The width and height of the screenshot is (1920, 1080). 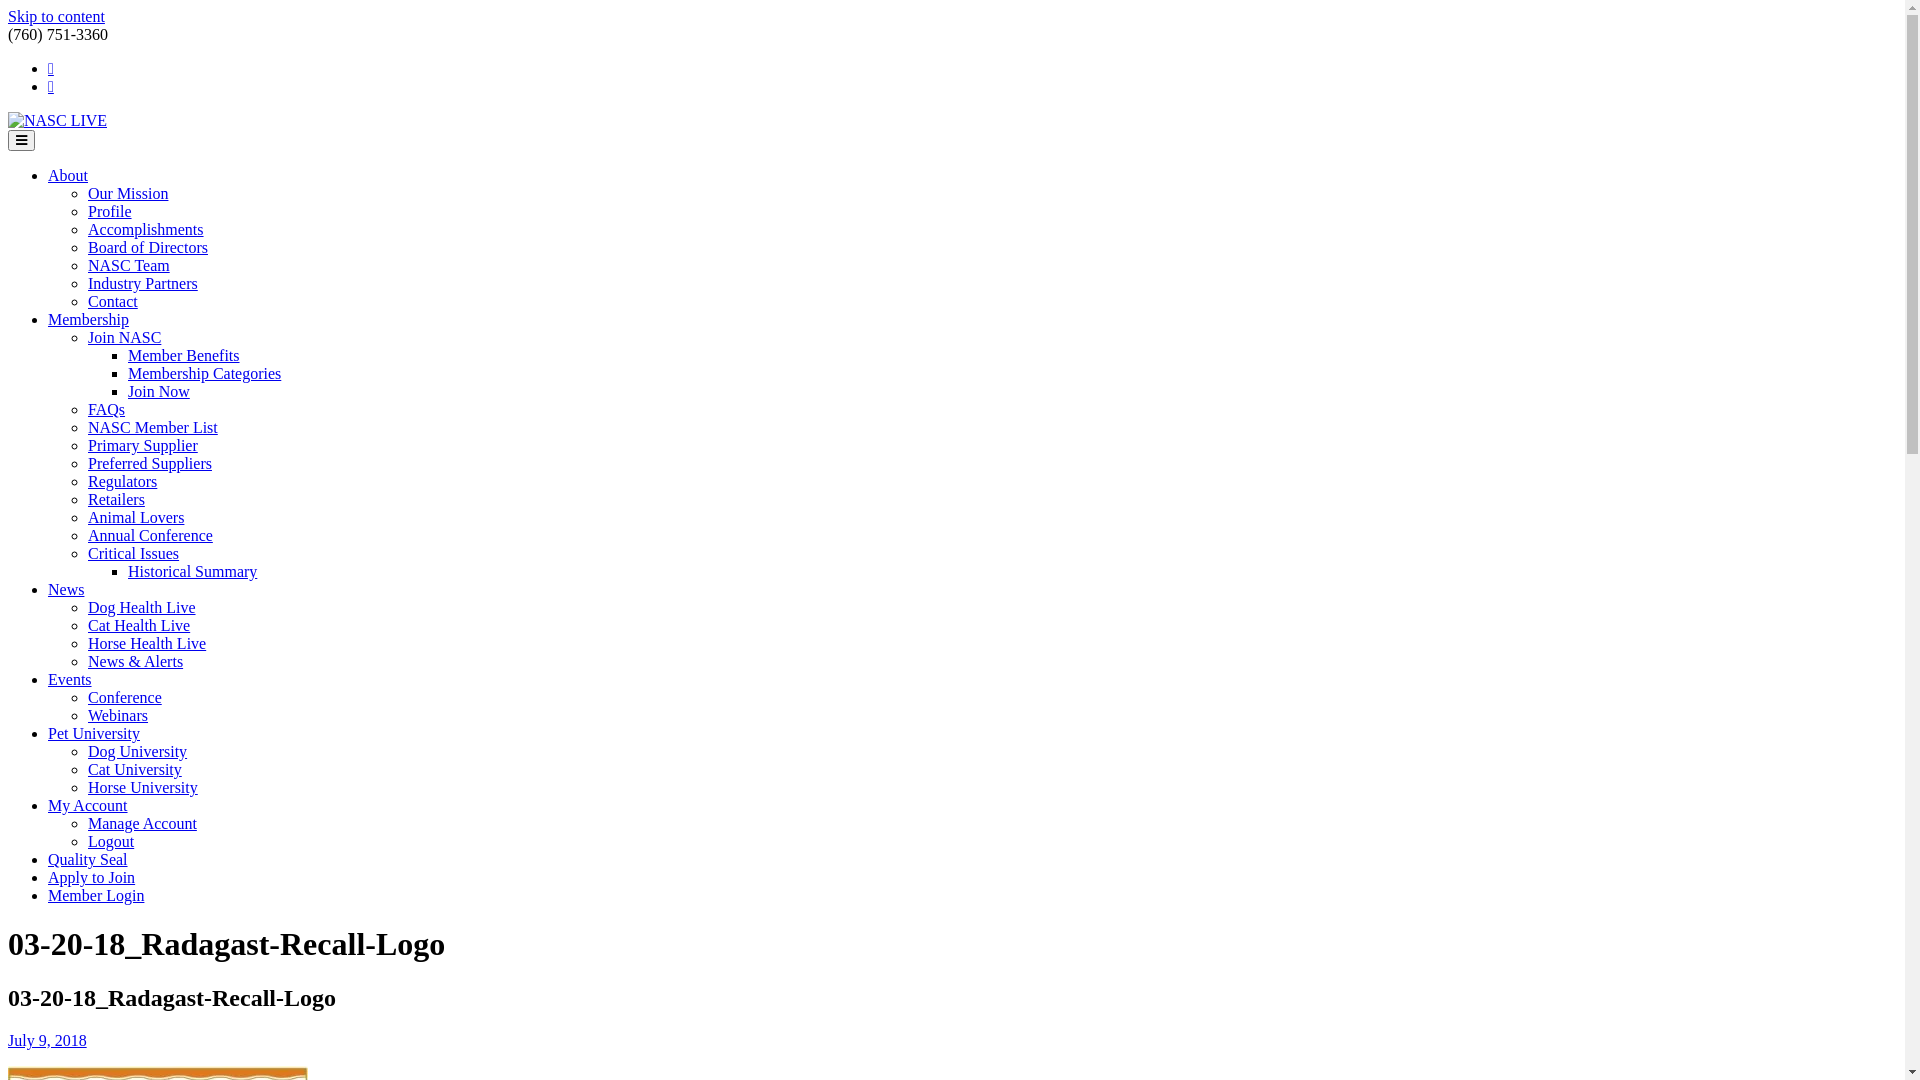 I want to click on Primary Supplier, so click(x=143, y=446).